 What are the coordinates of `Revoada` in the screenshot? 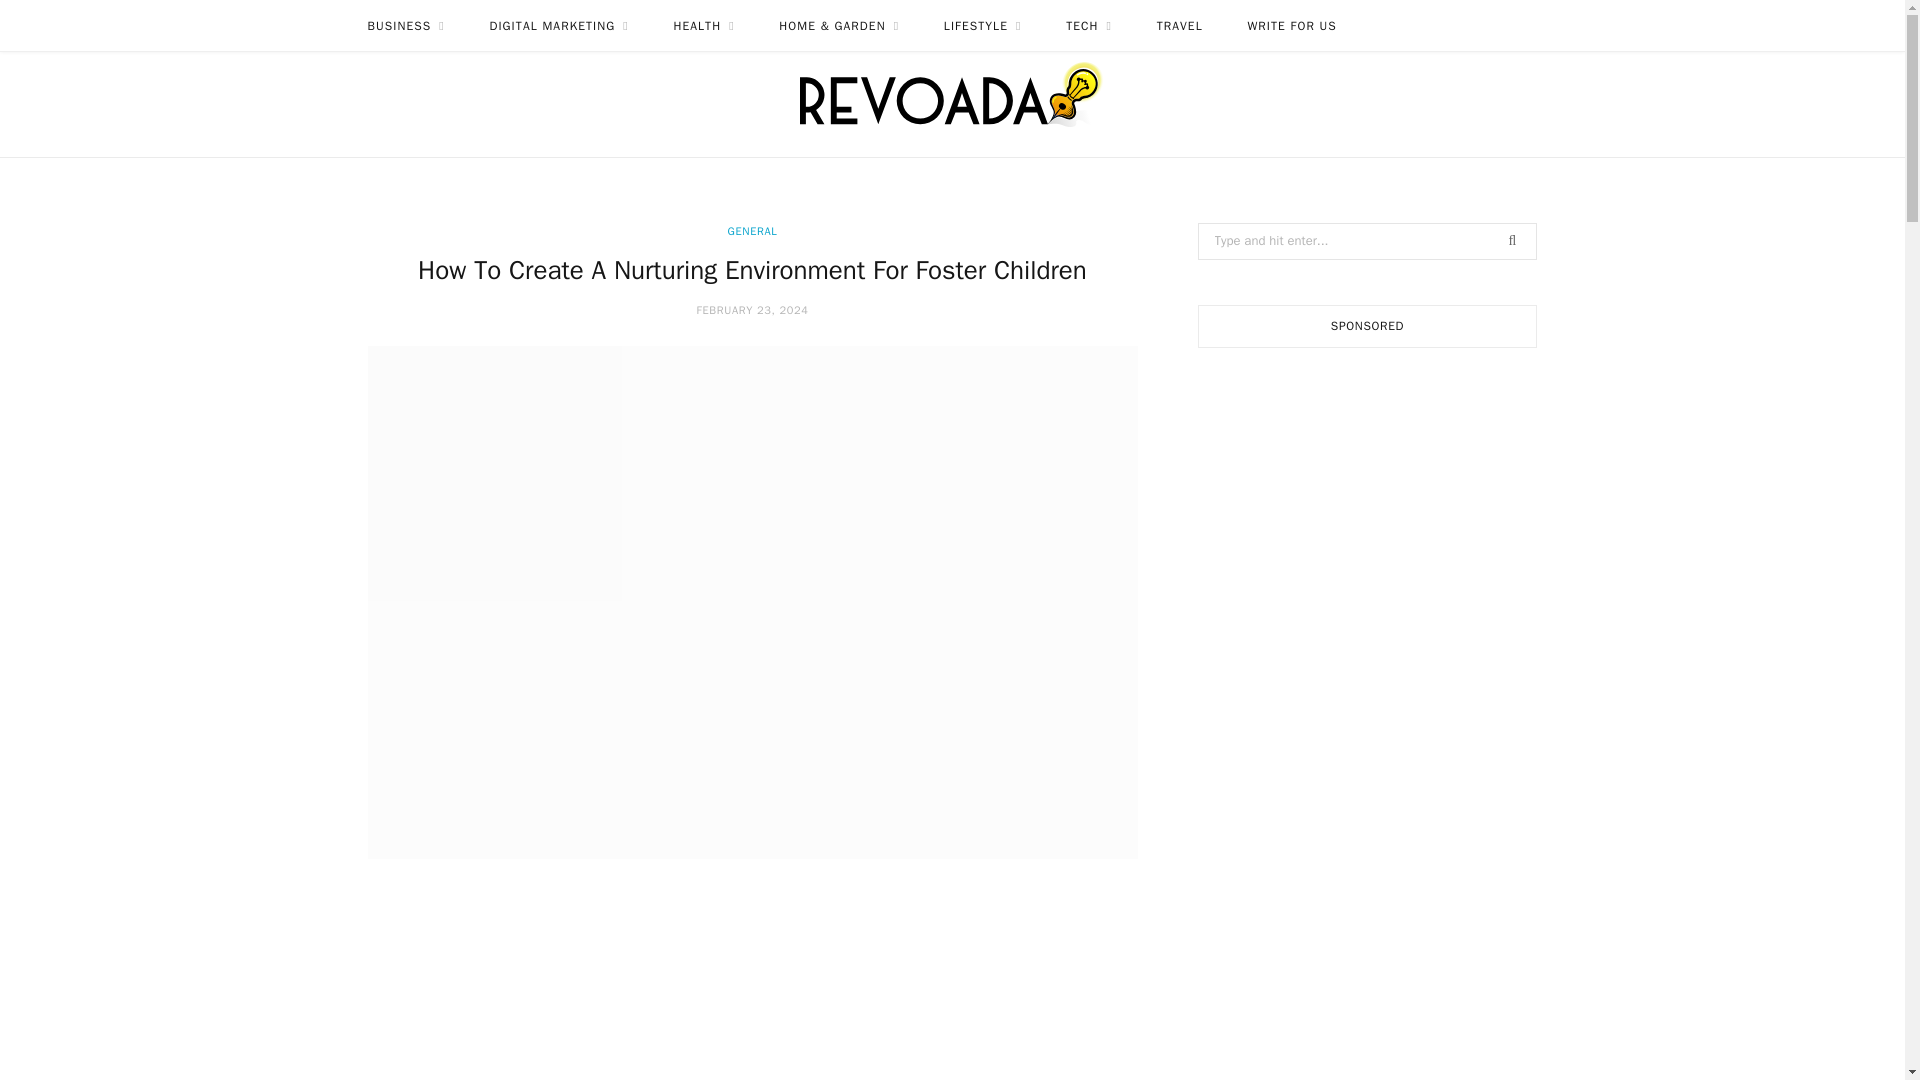 It's located at (952, 89).